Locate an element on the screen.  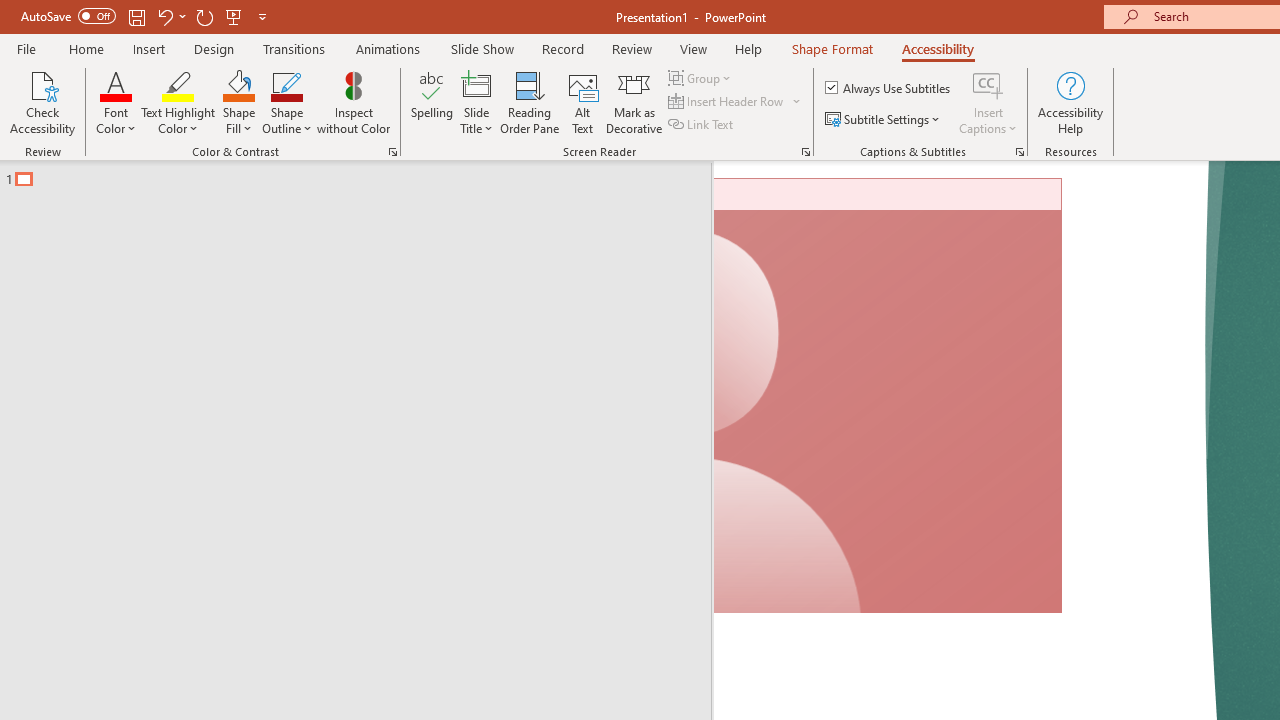
Captions & Subtitles is located at coordinates (1020, 152).